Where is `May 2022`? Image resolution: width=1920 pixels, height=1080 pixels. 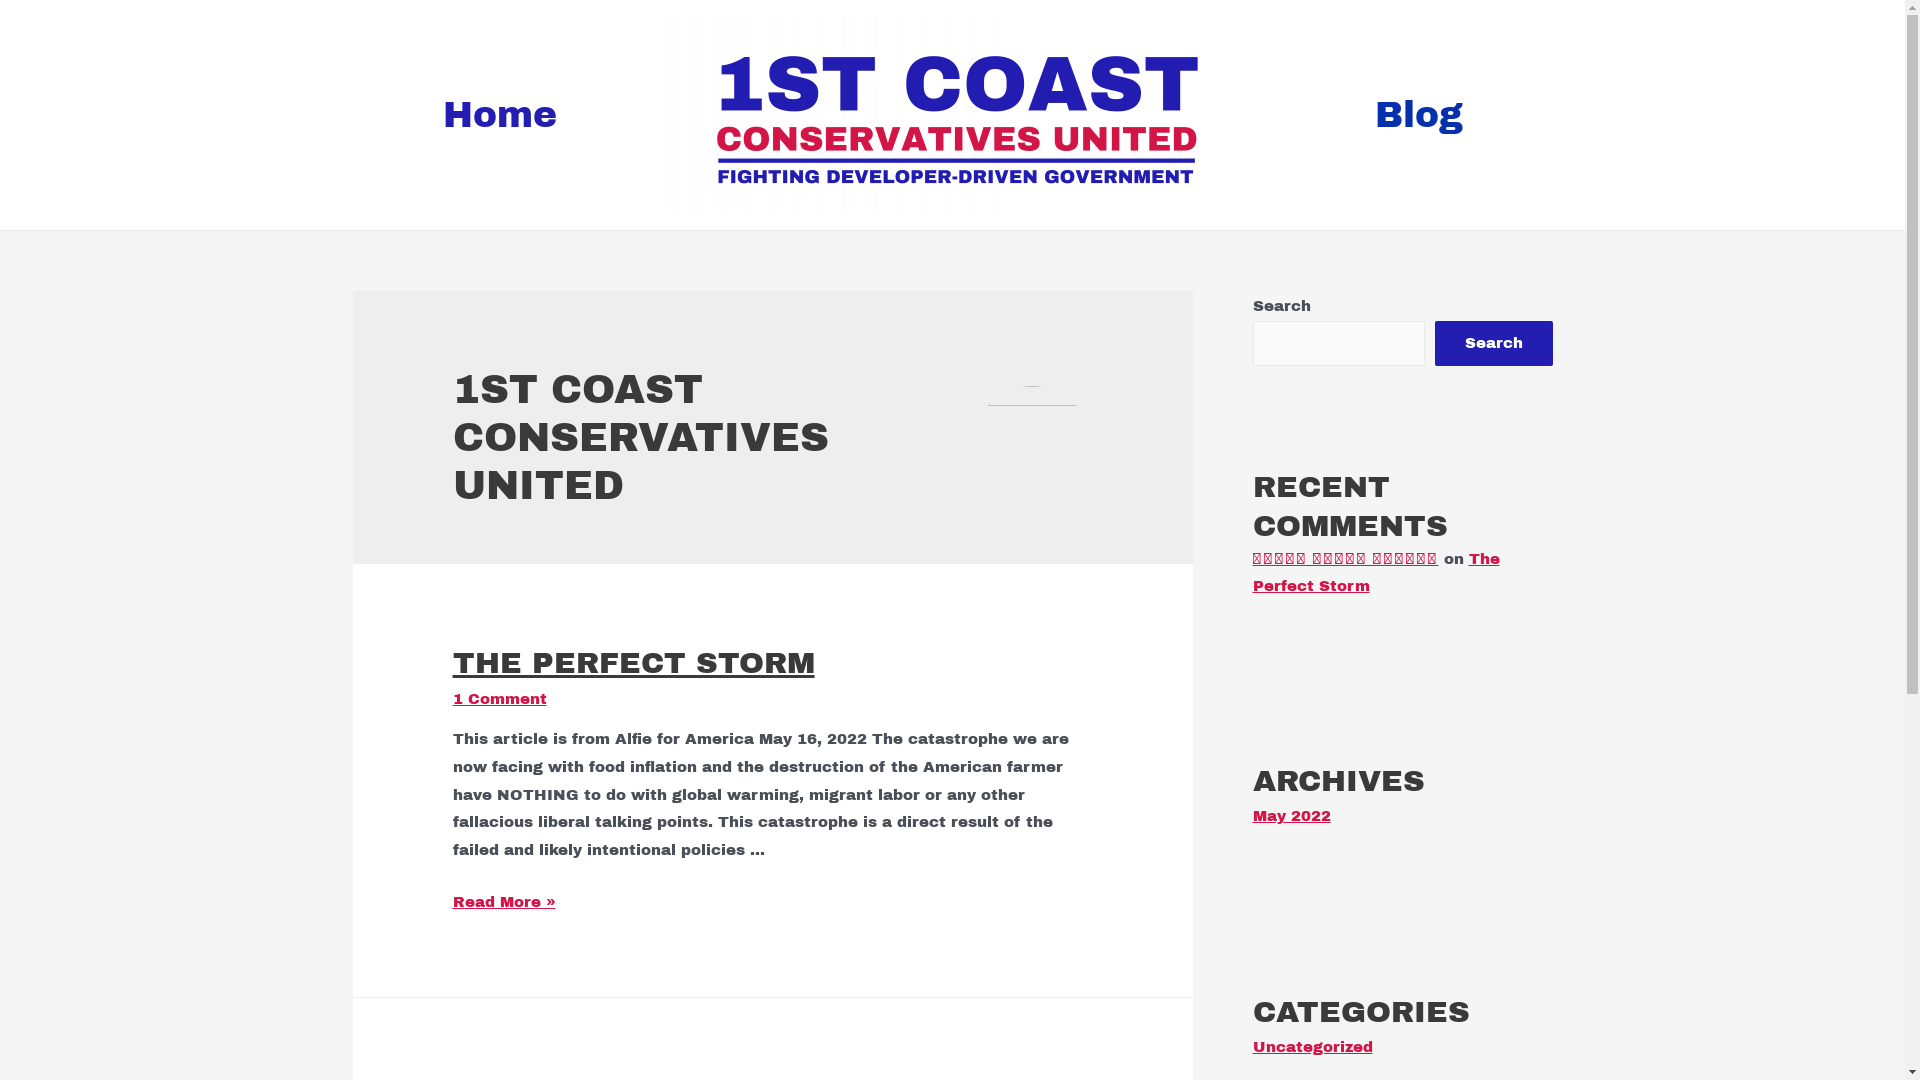 May 2022 is located at coordinates (1291, 816).